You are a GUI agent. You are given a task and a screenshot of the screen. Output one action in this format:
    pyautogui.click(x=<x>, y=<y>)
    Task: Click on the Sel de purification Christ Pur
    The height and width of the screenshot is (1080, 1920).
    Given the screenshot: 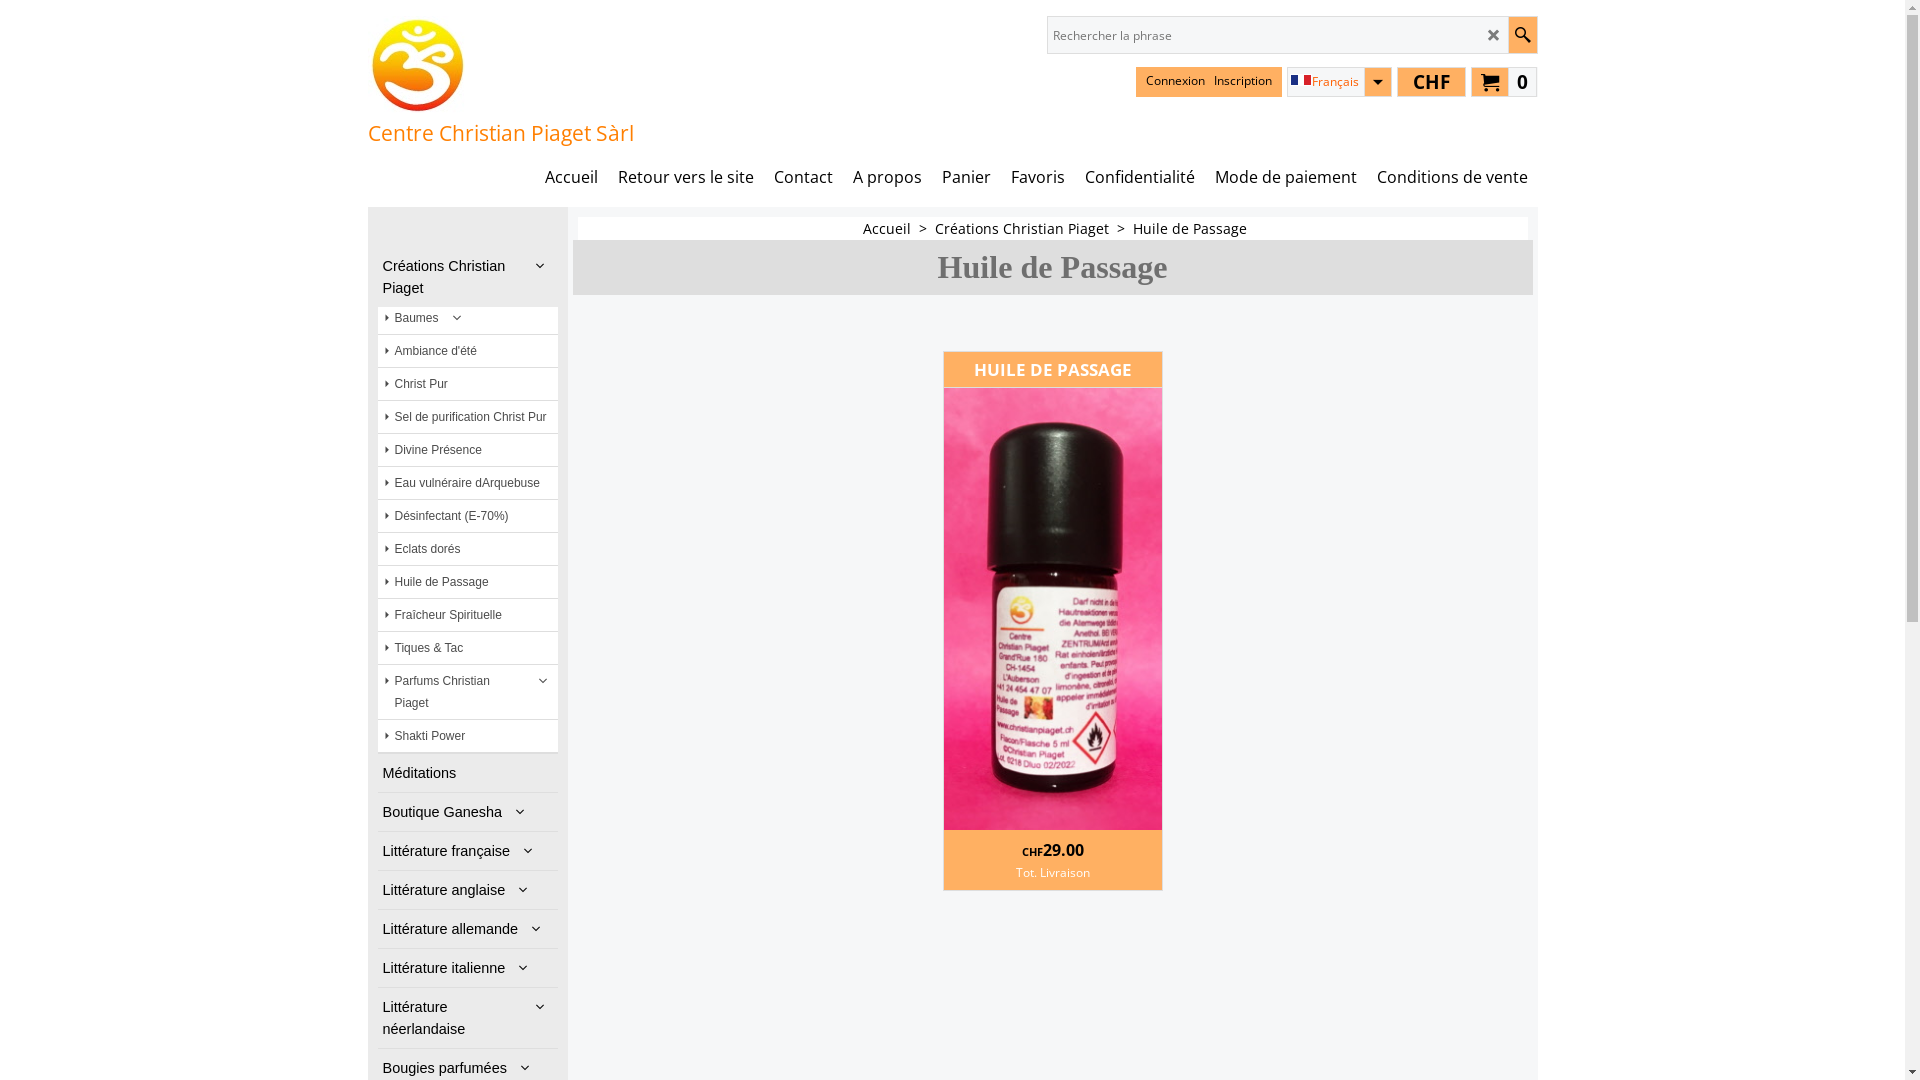 What is the action you would take?
    pyautogui.click(x=468, y=417)
    